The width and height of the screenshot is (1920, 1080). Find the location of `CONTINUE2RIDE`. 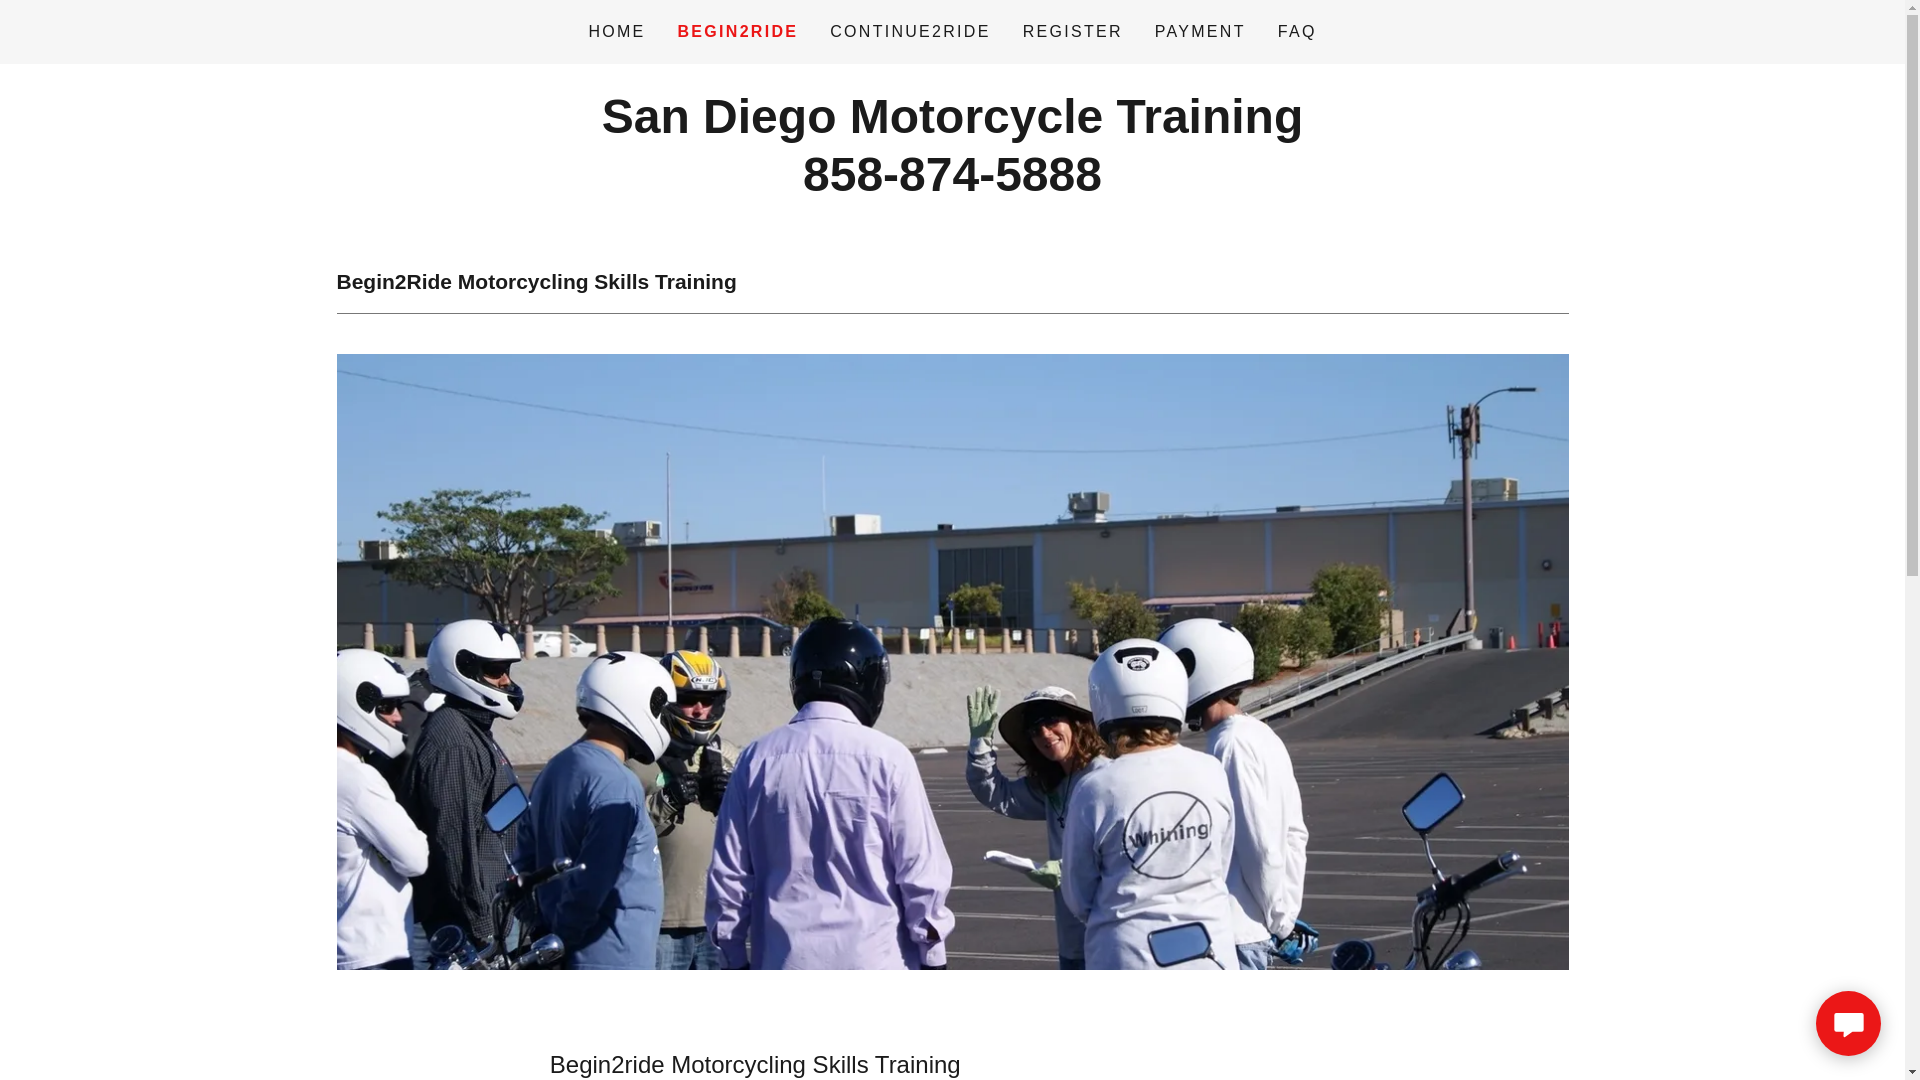

CONTINUE2RIDE is located at coordinates (910, 32).